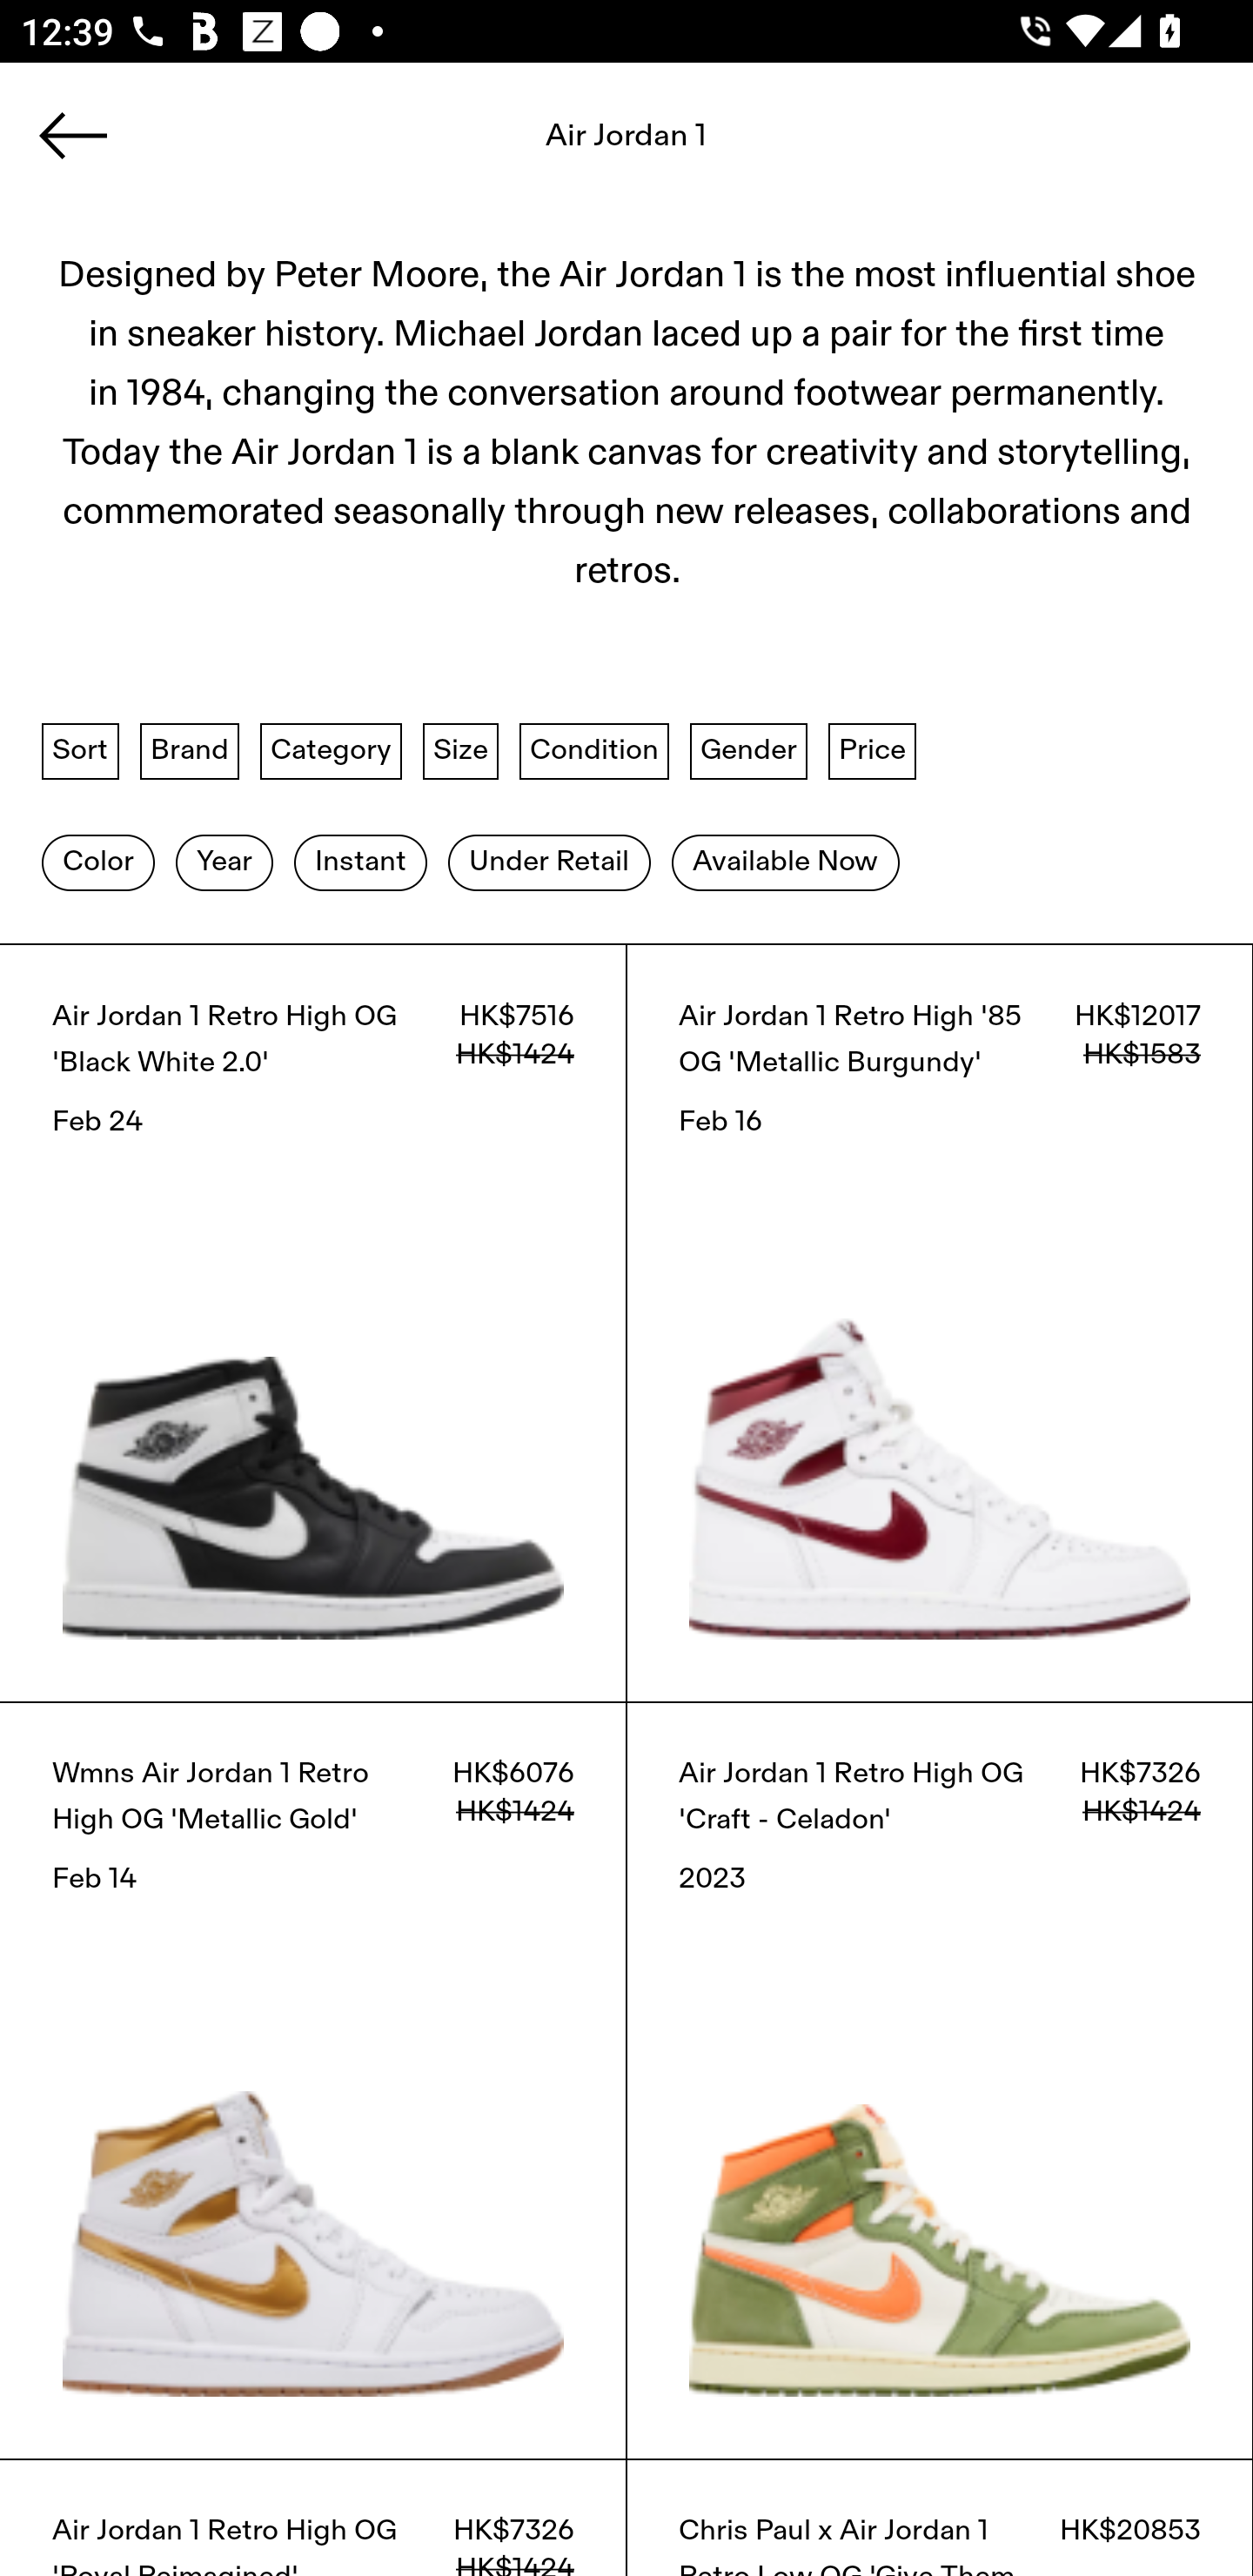 This screenshot has width=1253, height=2576. What do you see at coordinates (748, 750) in the screenshot?
I see `Gender` at bounding box center [748, 750].